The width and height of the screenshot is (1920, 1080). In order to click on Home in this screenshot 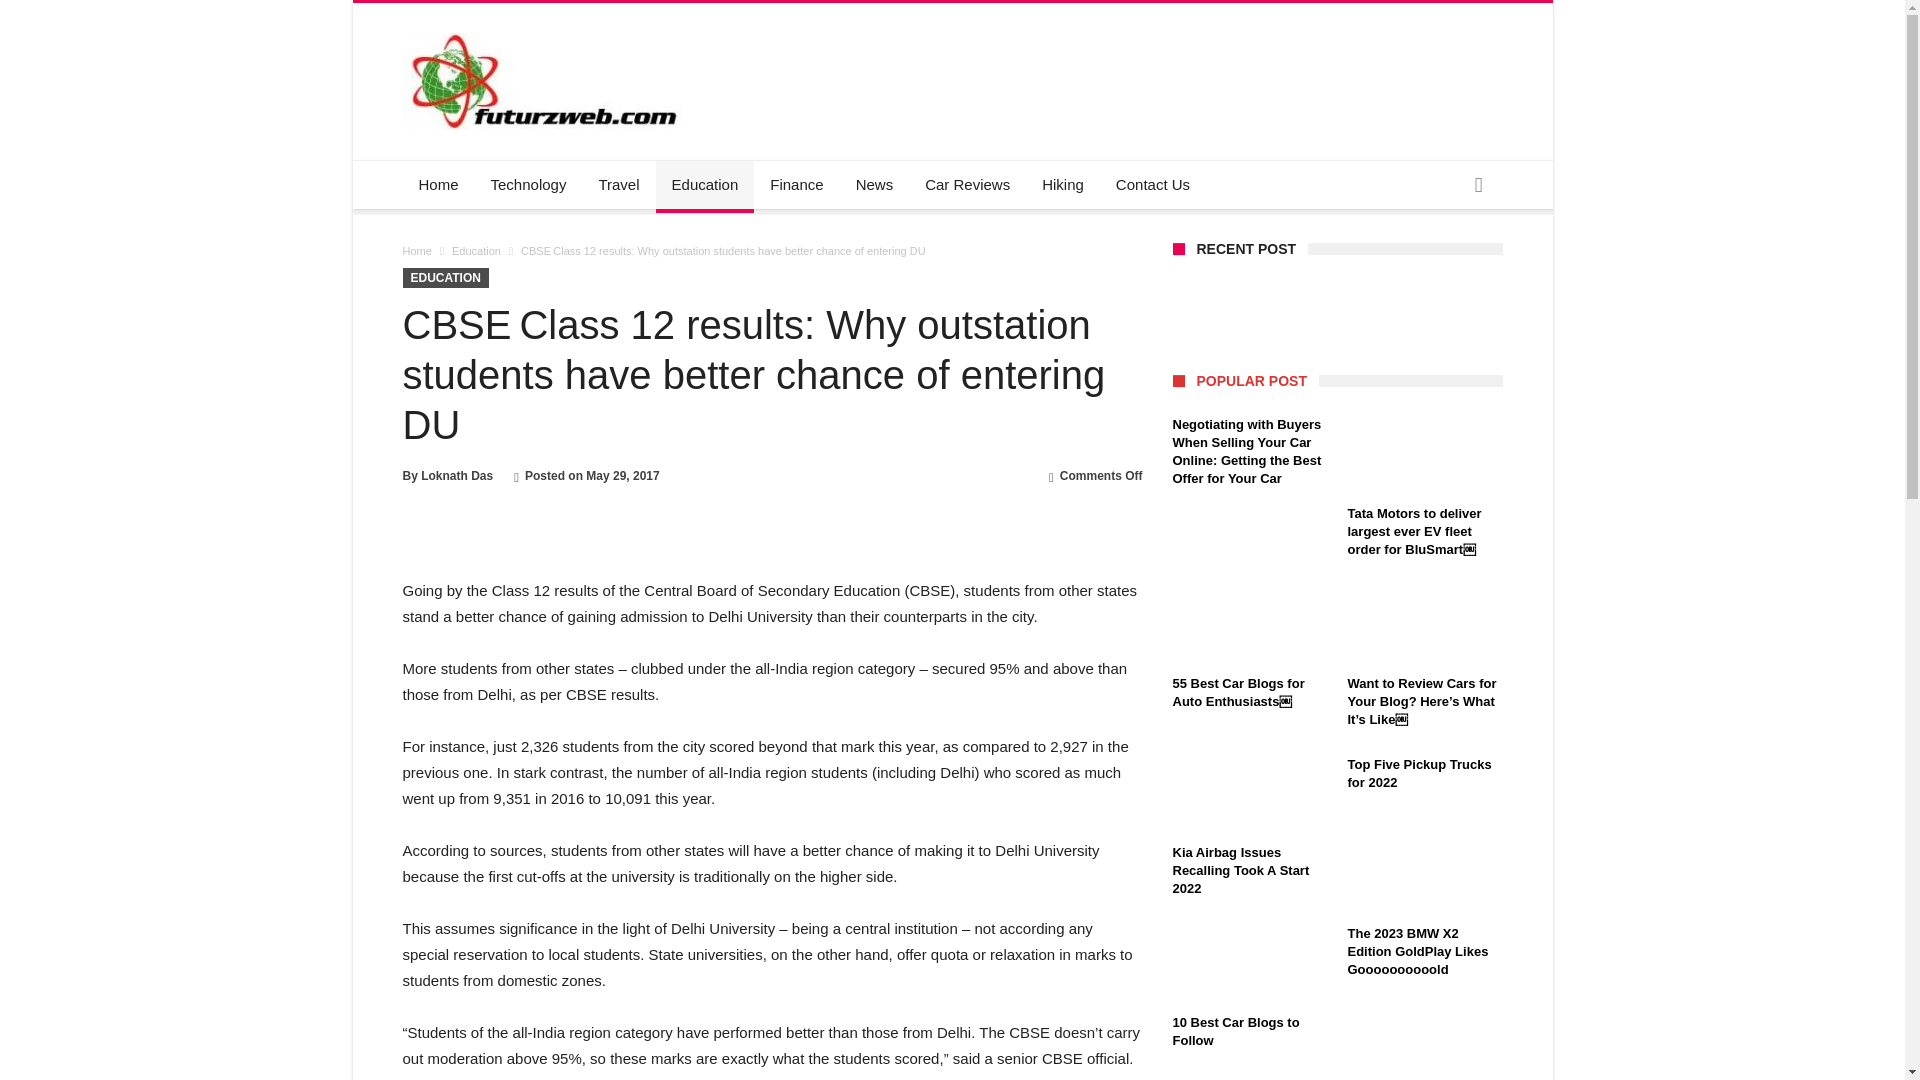, I will do `click(438, 184)`.